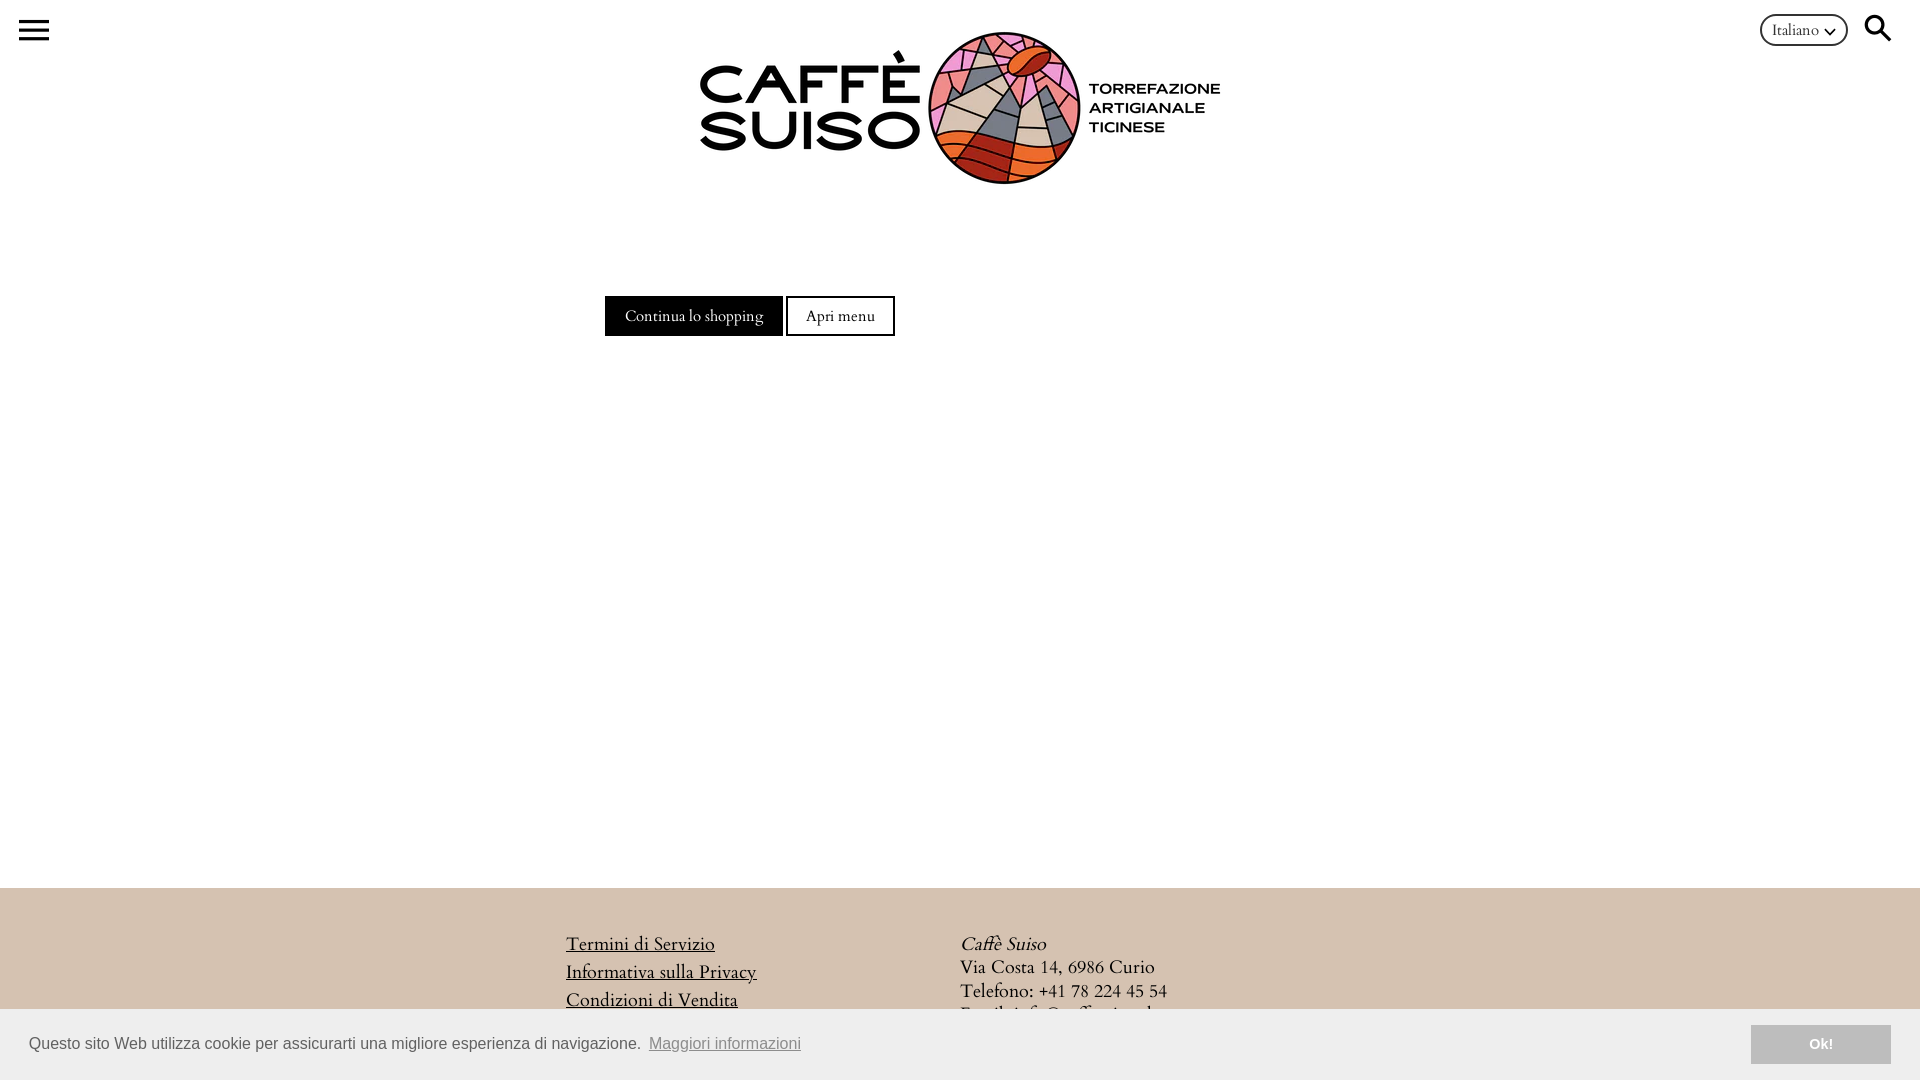  Describe the element at coordinates (1804, 30) in the screenshot. I see `Italiano` at that location.